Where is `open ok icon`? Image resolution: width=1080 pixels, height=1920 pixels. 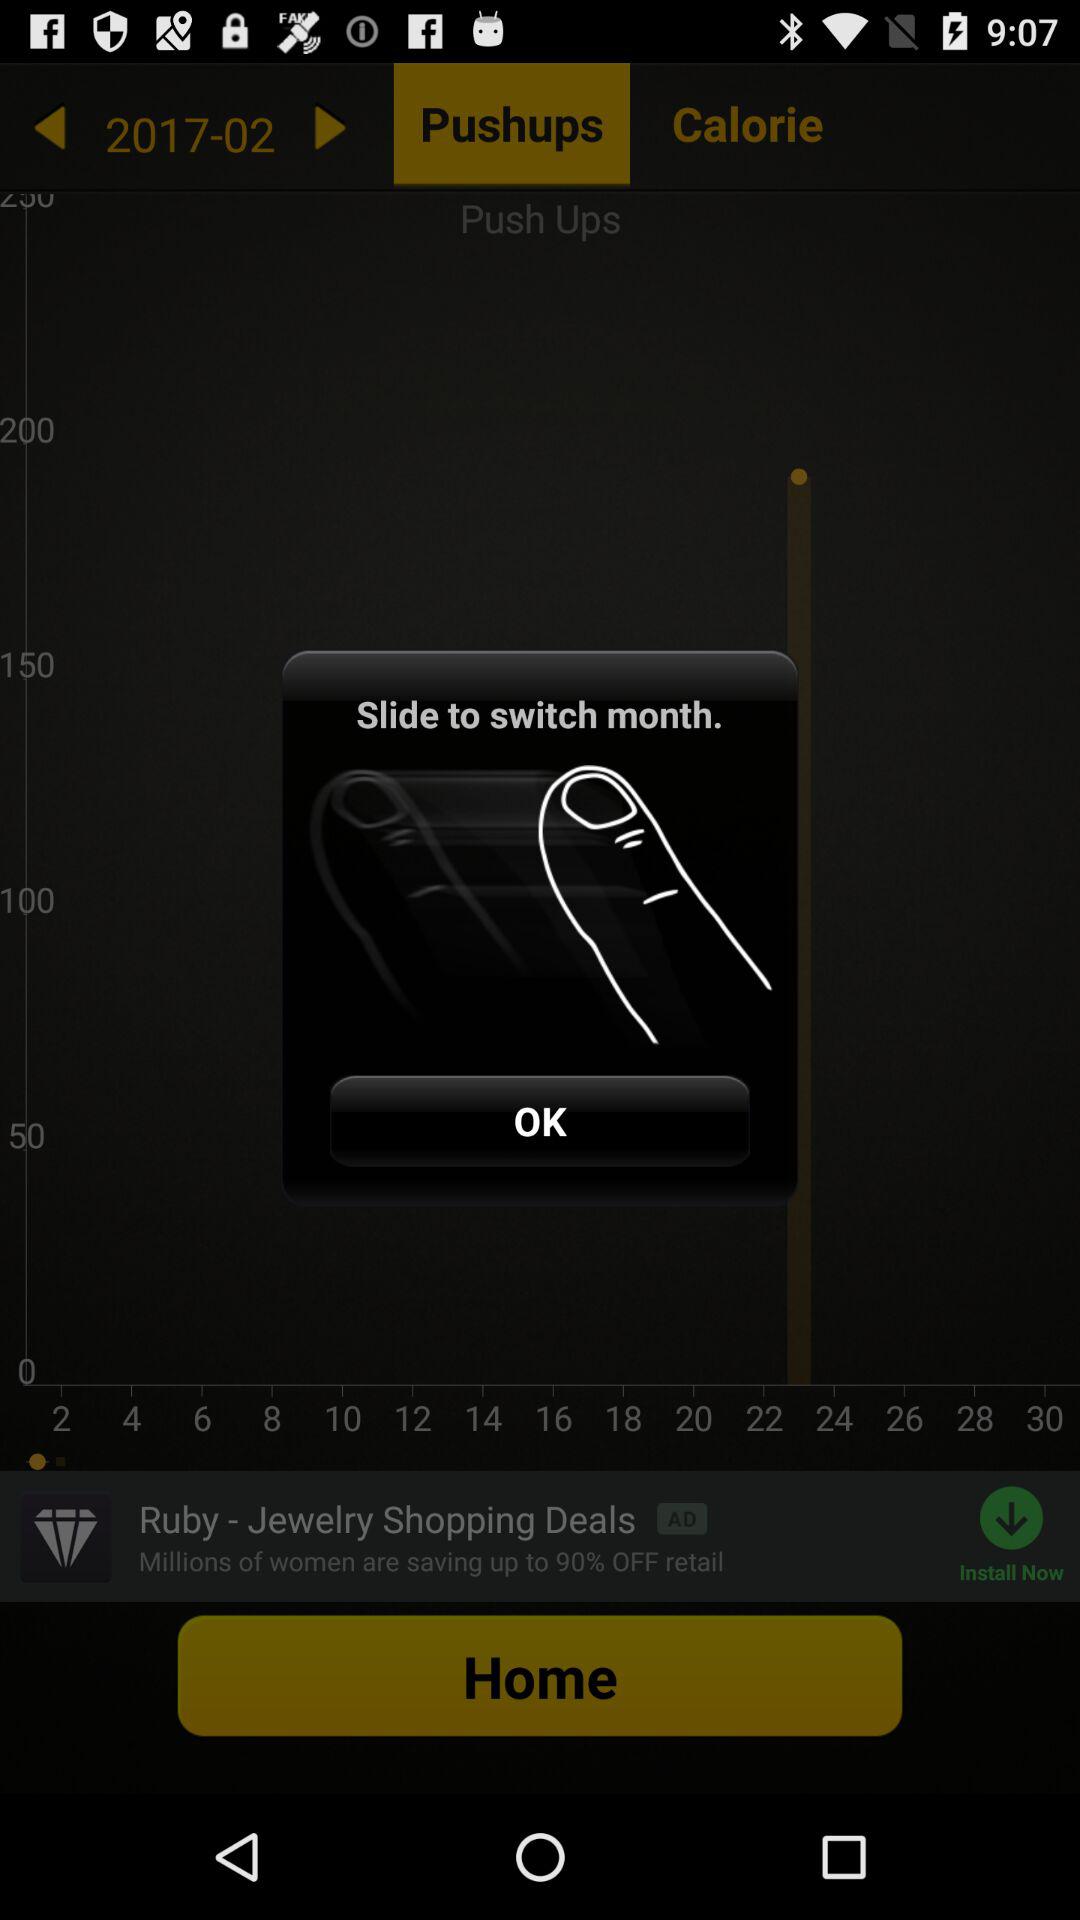 open ok icon is located at coordinates (539, 1120).